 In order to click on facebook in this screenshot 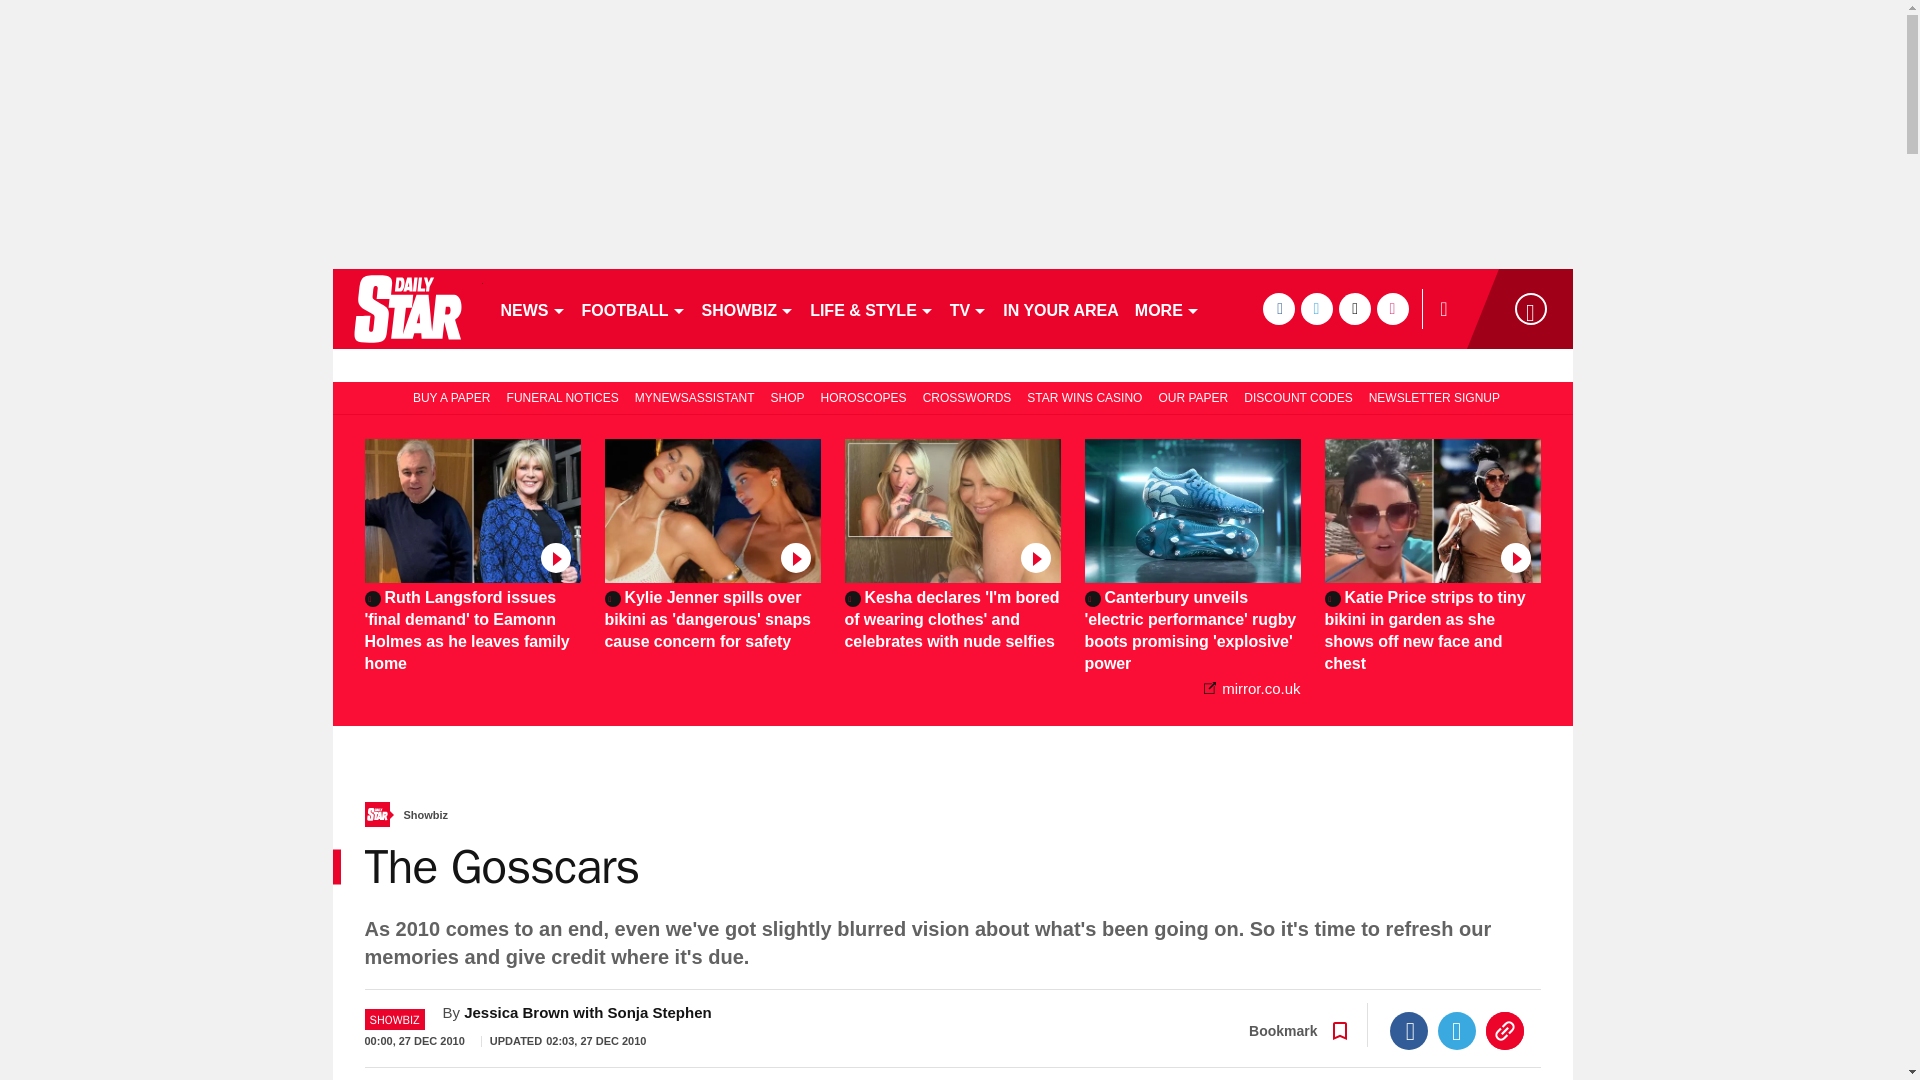, I will do `click(1278, 308)`.